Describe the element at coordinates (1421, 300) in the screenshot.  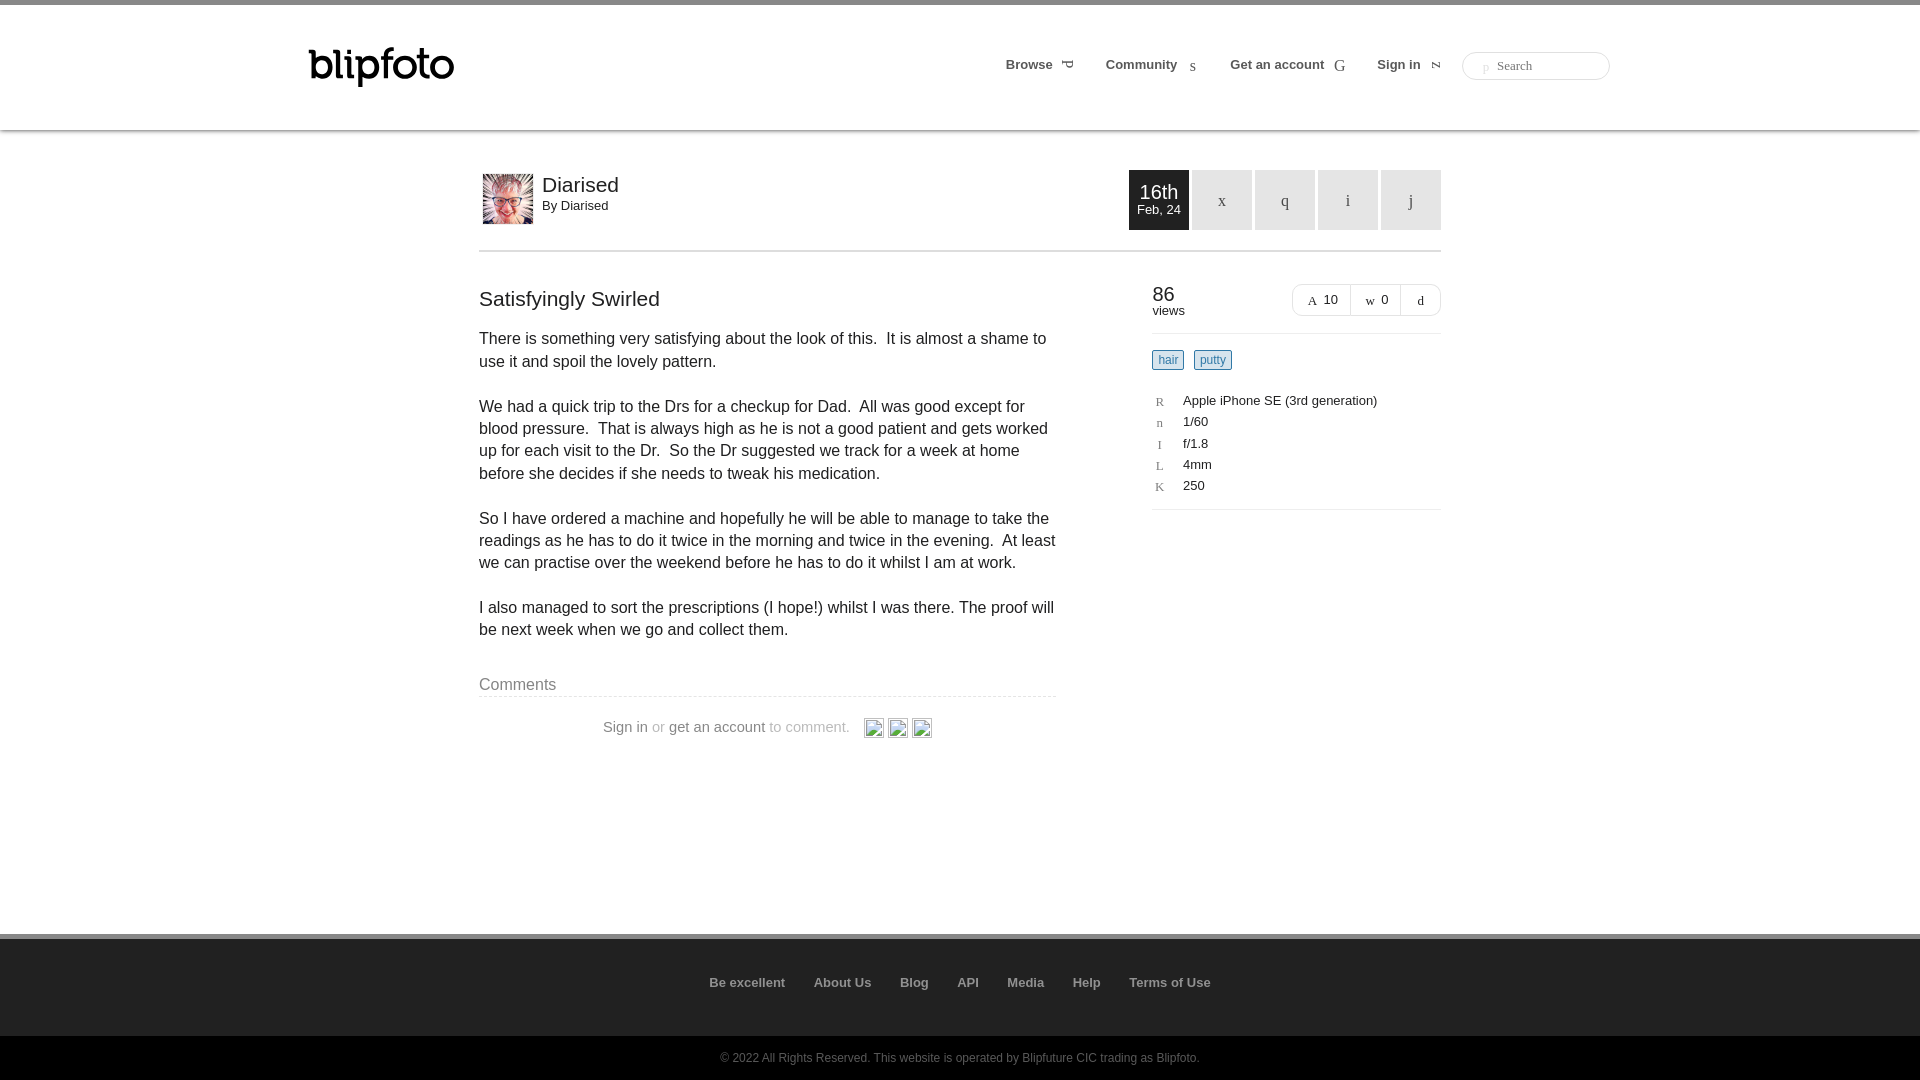
I see `Show large` at that location.